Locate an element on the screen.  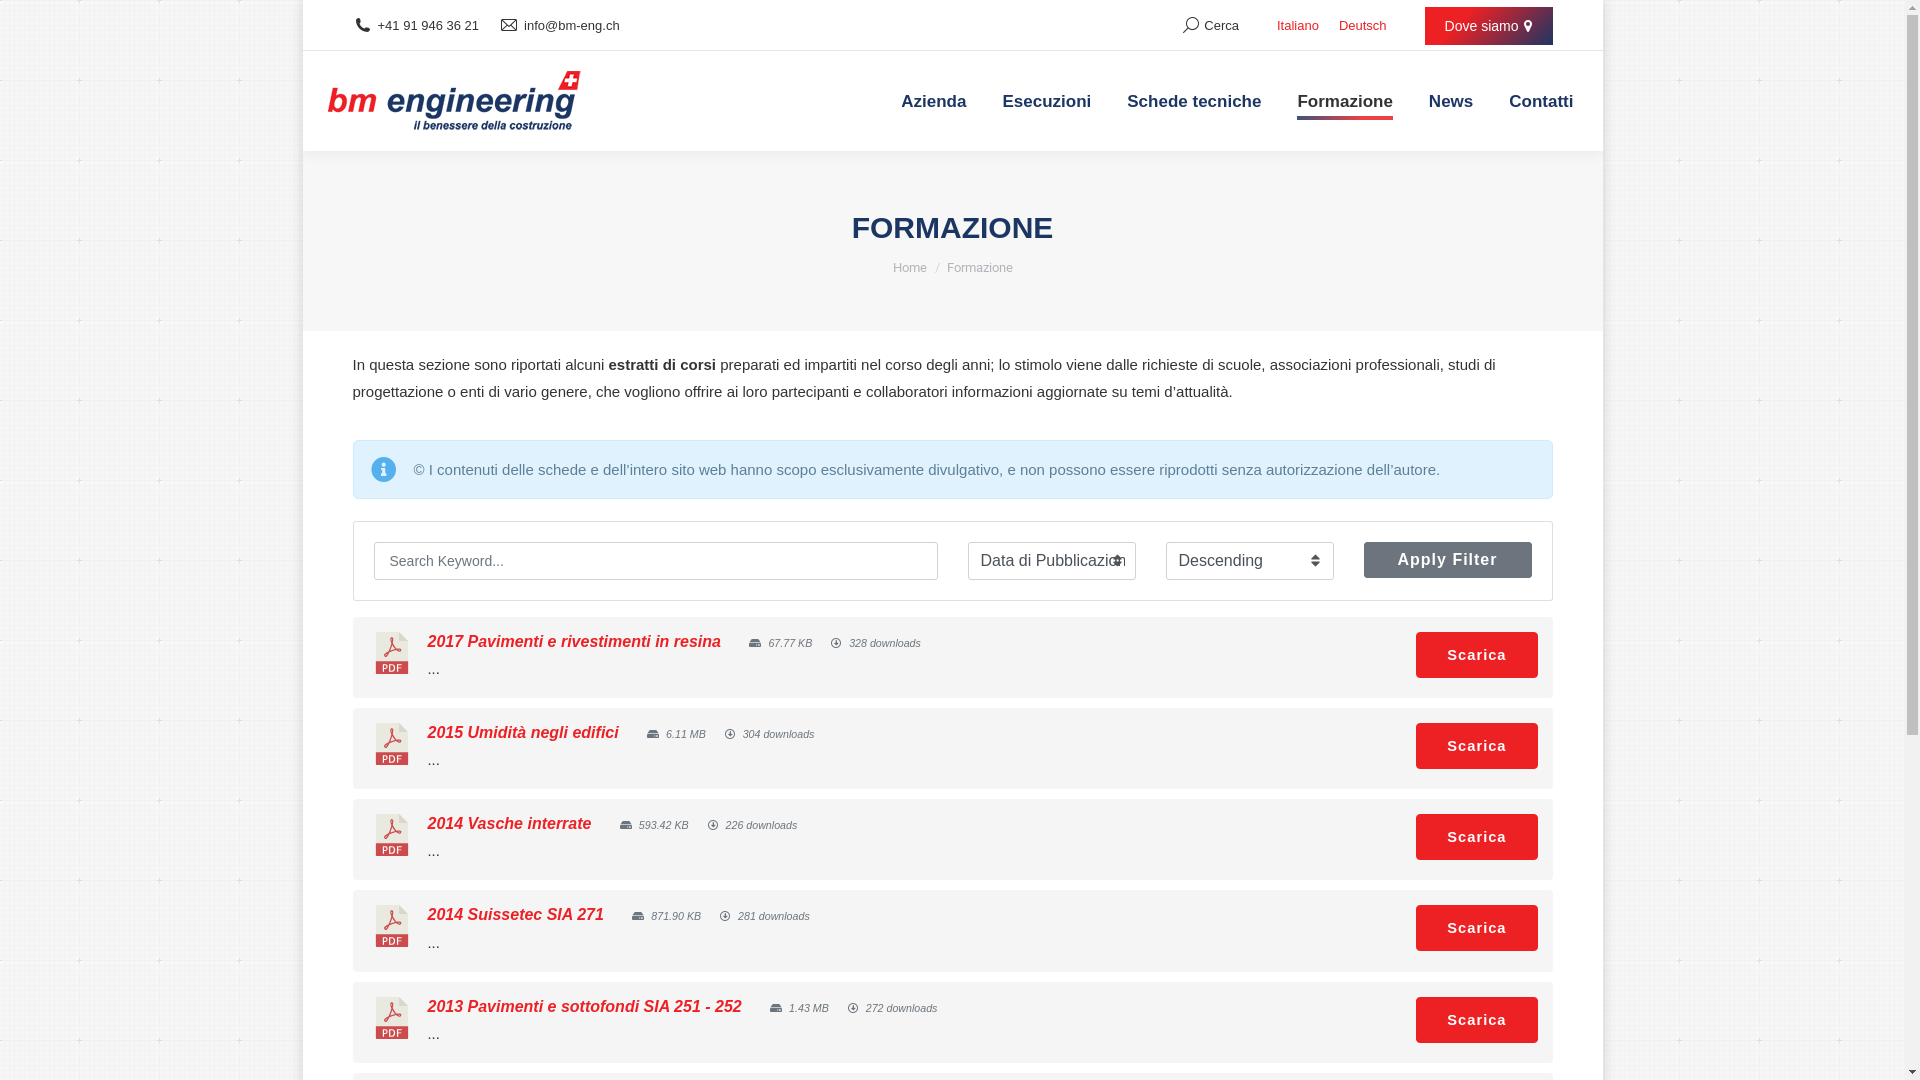
Dove siamo is located at coordinates (1489, 26).